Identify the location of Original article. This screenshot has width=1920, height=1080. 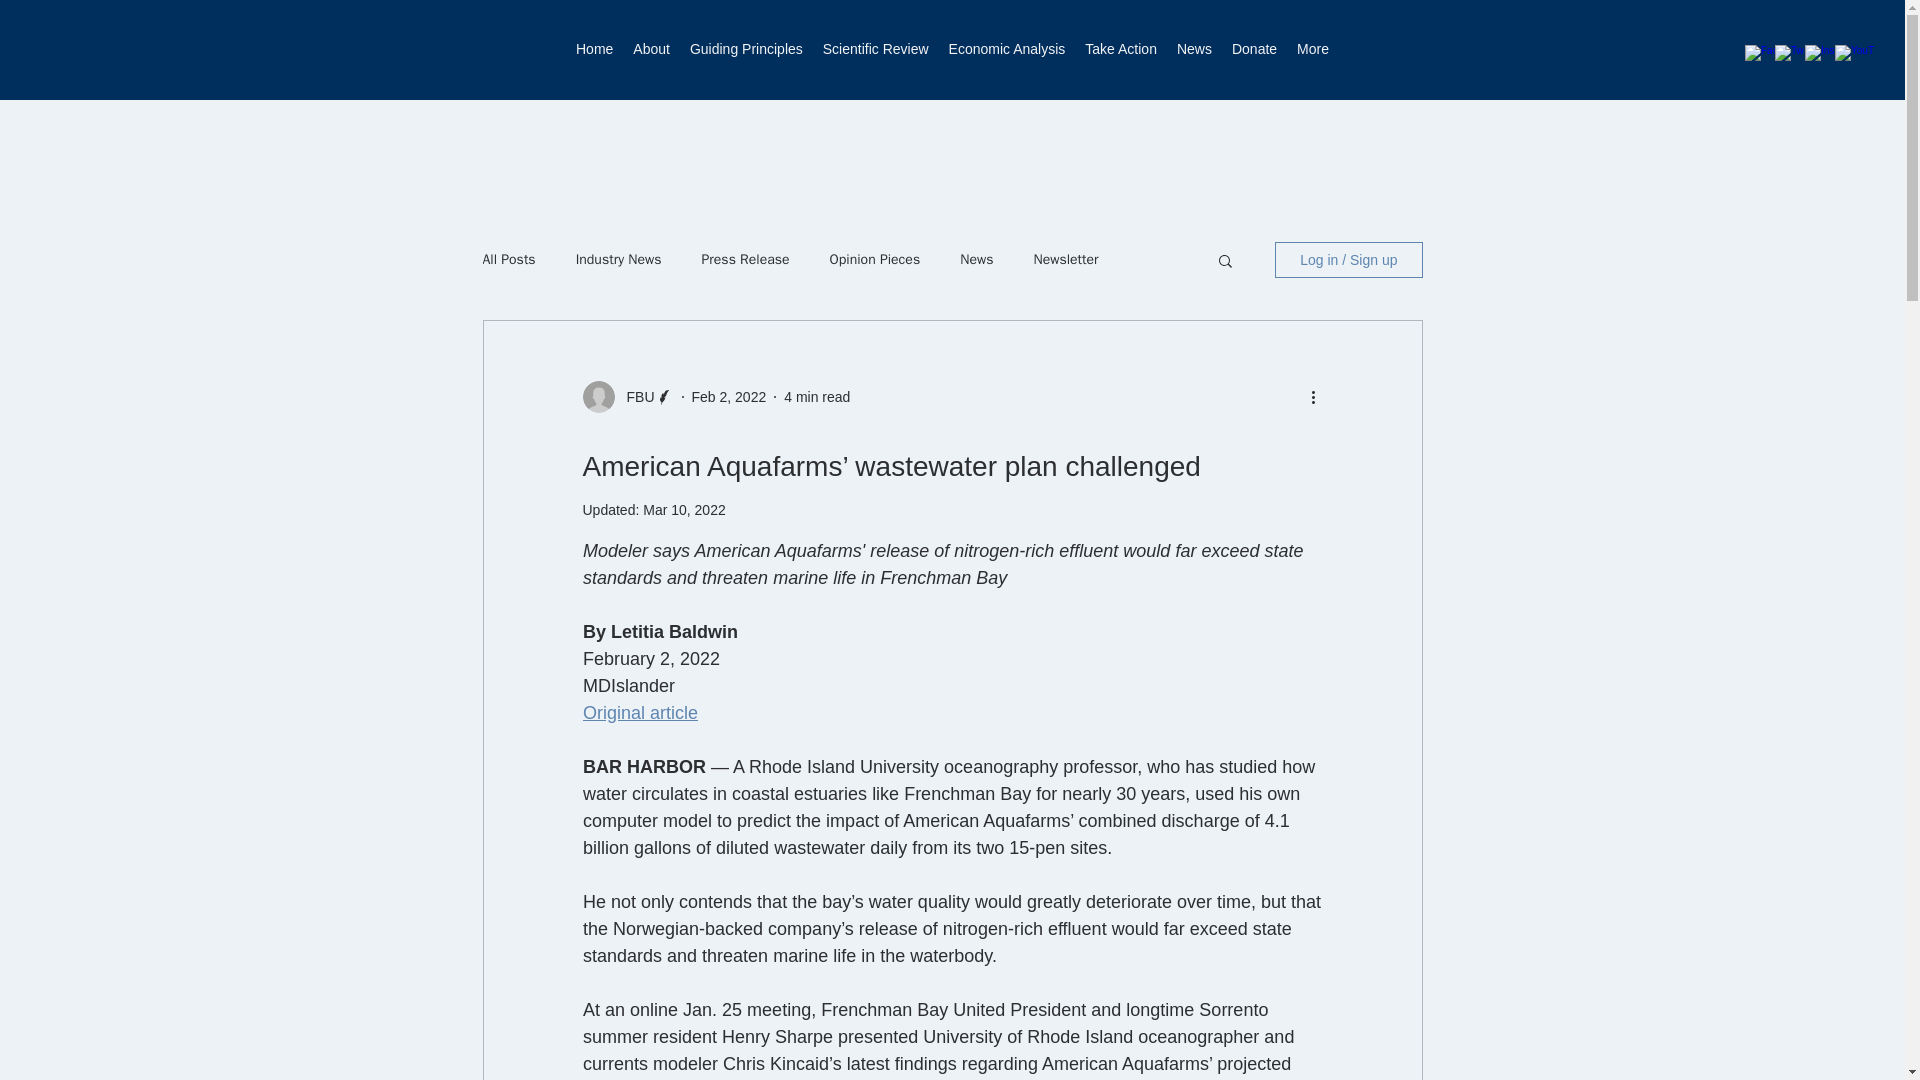
(638, 712).